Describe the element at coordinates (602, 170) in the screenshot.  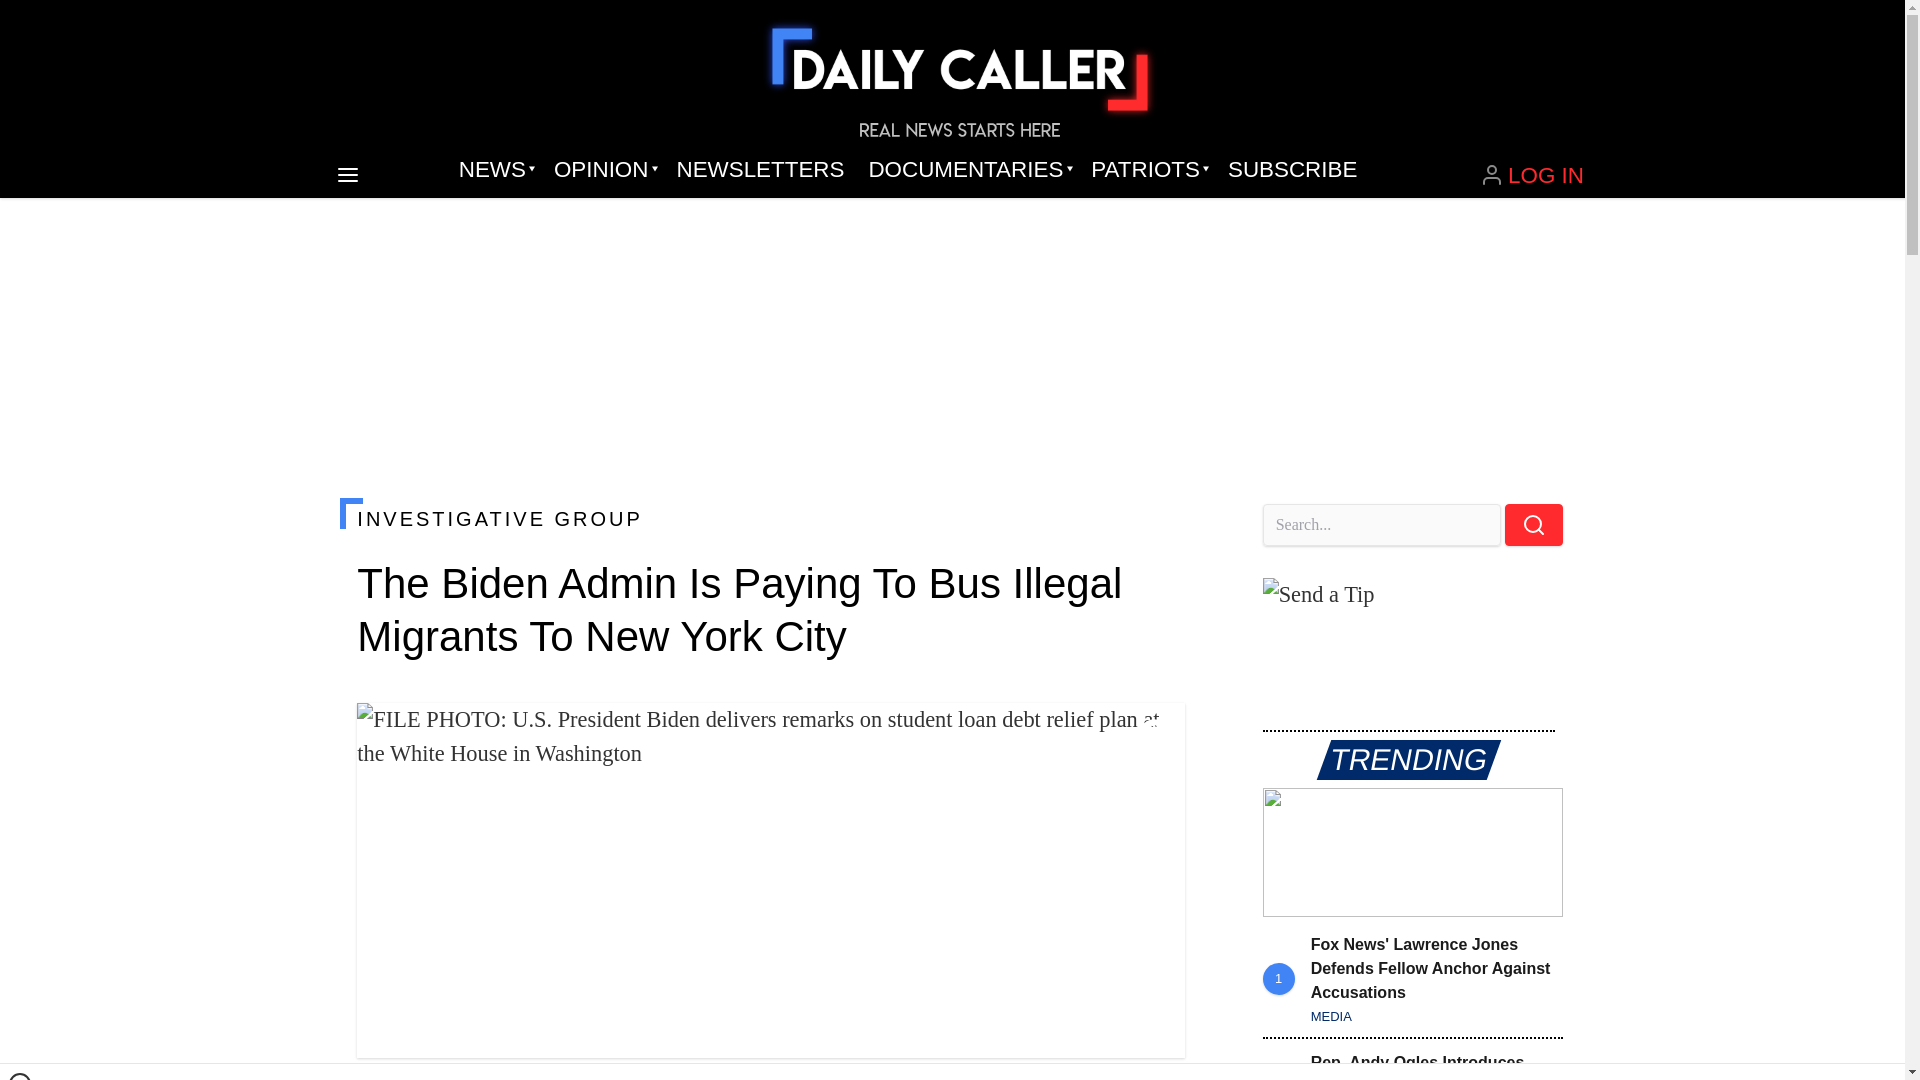
I see `OPINION` at that location.